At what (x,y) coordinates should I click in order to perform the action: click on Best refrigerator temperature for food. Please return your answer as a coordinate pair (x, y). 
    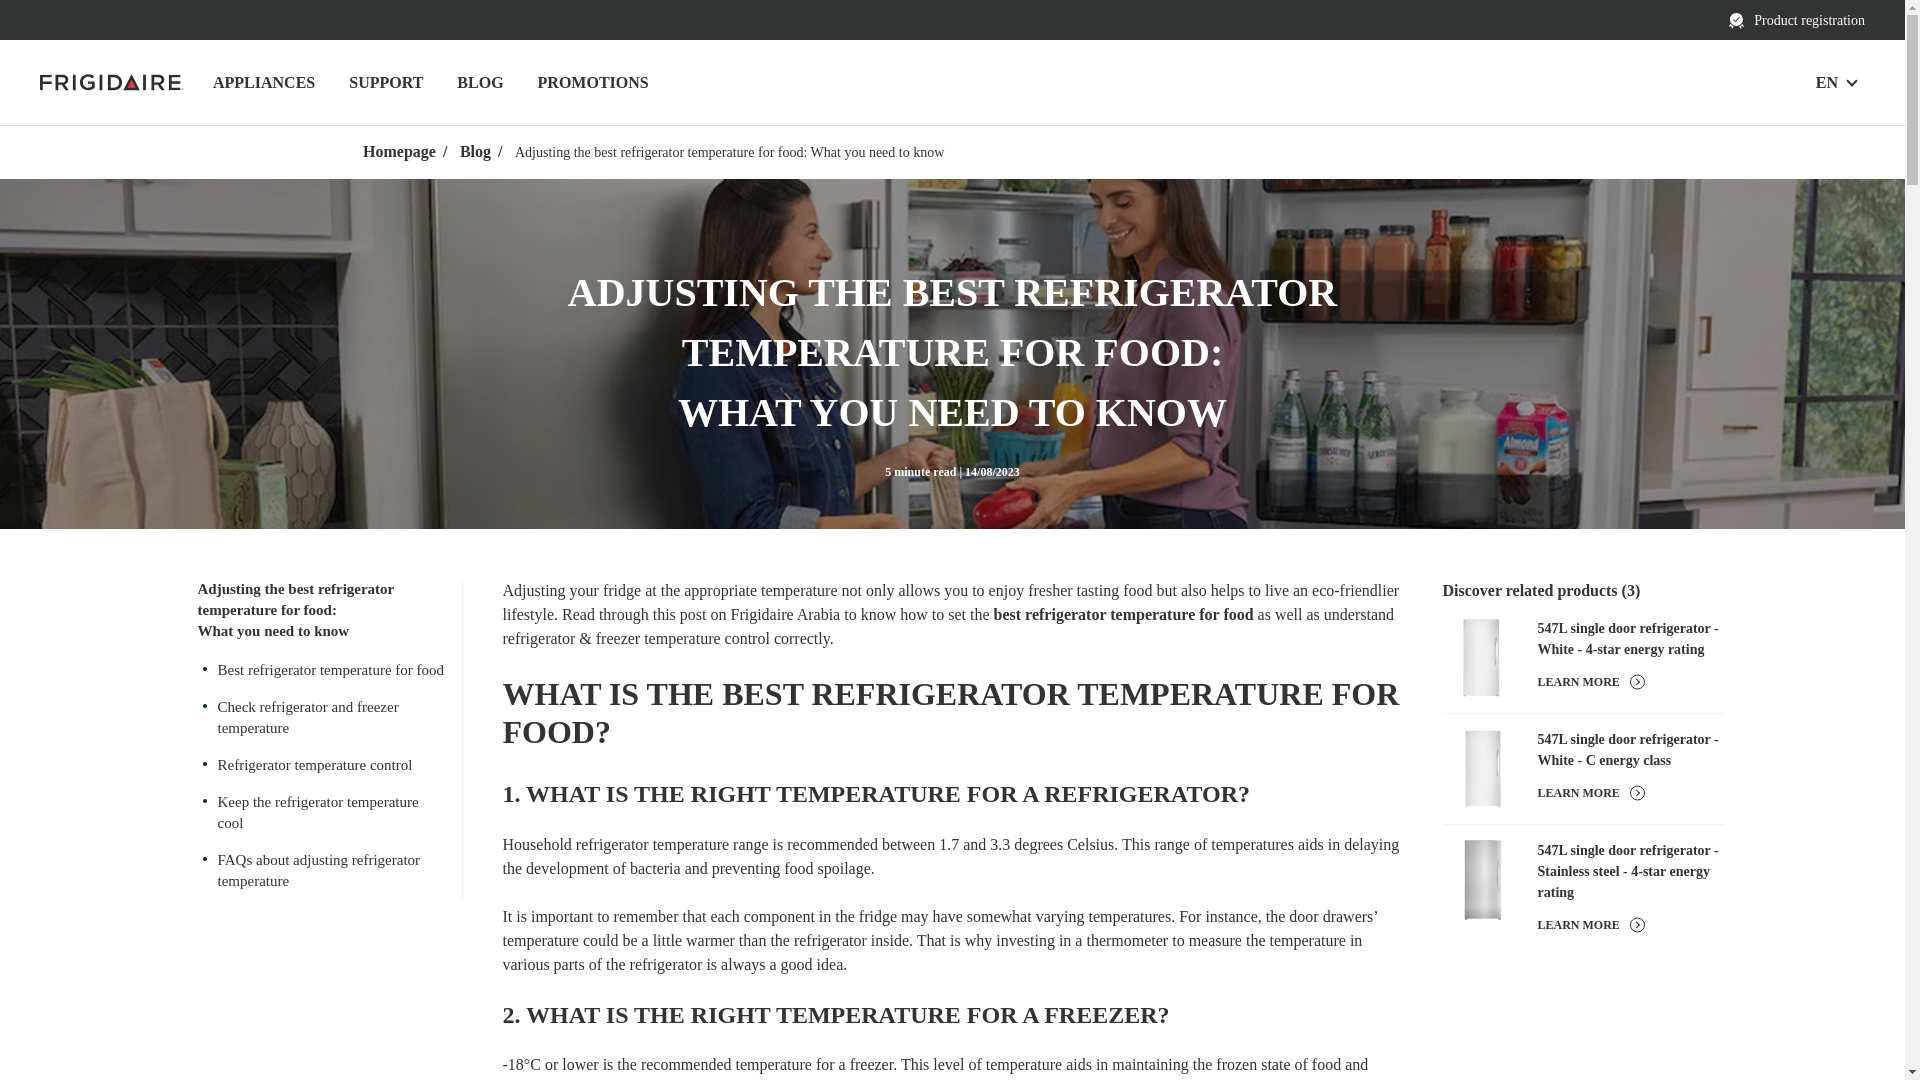
    Looking at the image, I should click on (321, 670).